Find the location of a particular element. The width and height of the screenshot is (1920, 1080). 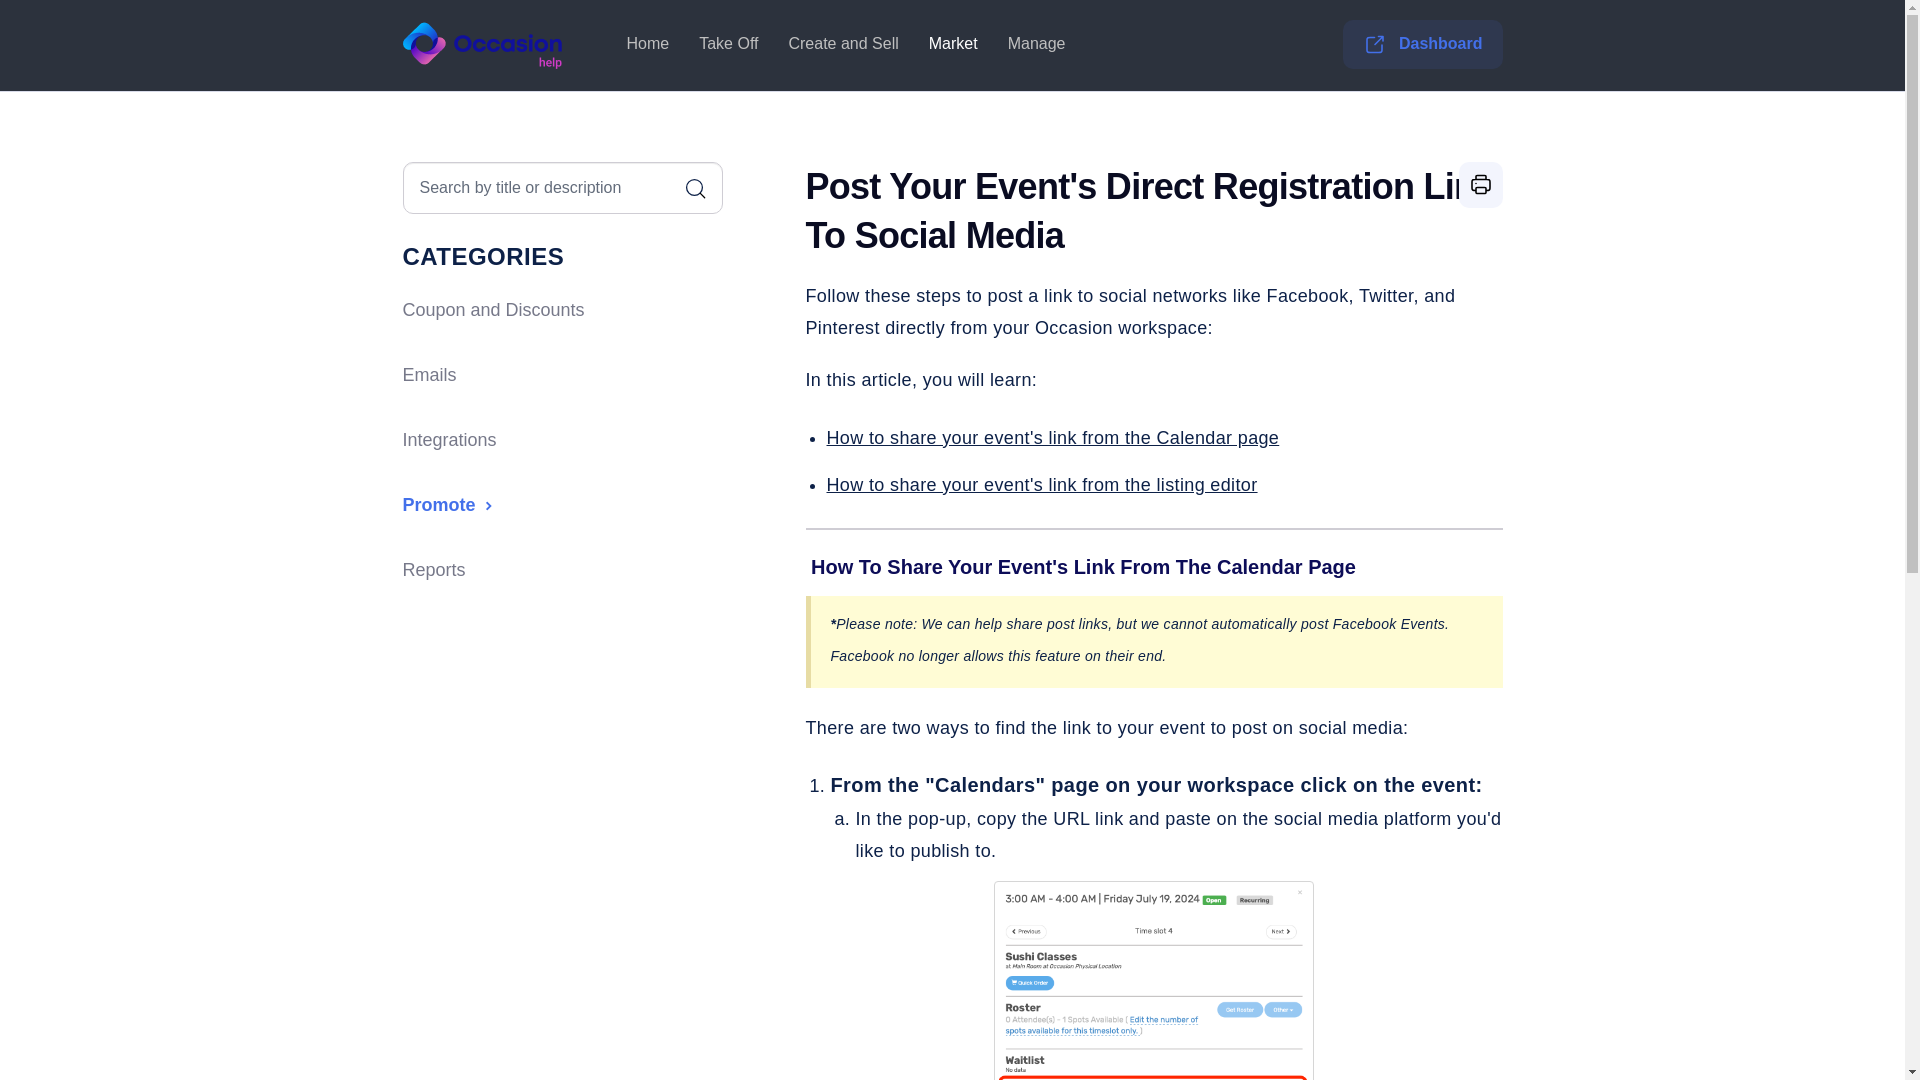

Reports is located at coordinates (432, 570).